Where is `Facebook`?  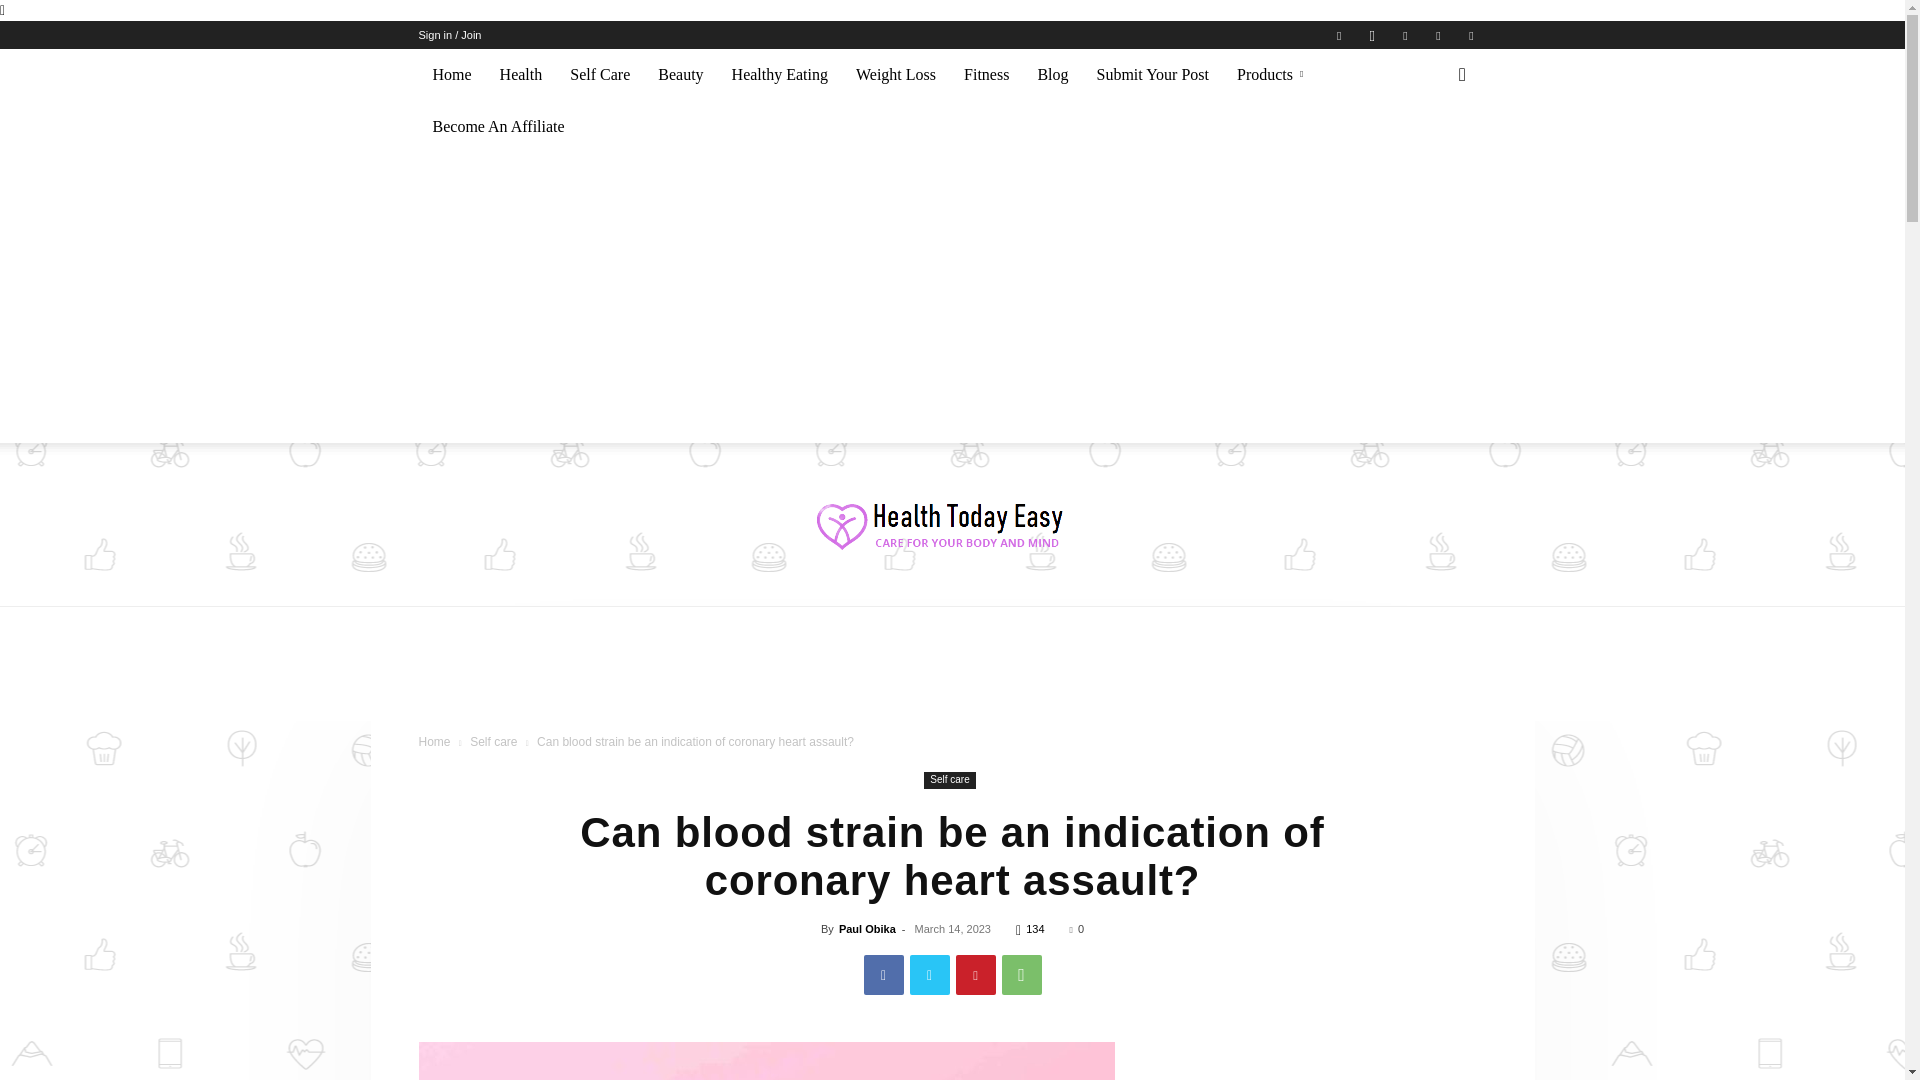
Facebook is located at coordinates (1338, 34).